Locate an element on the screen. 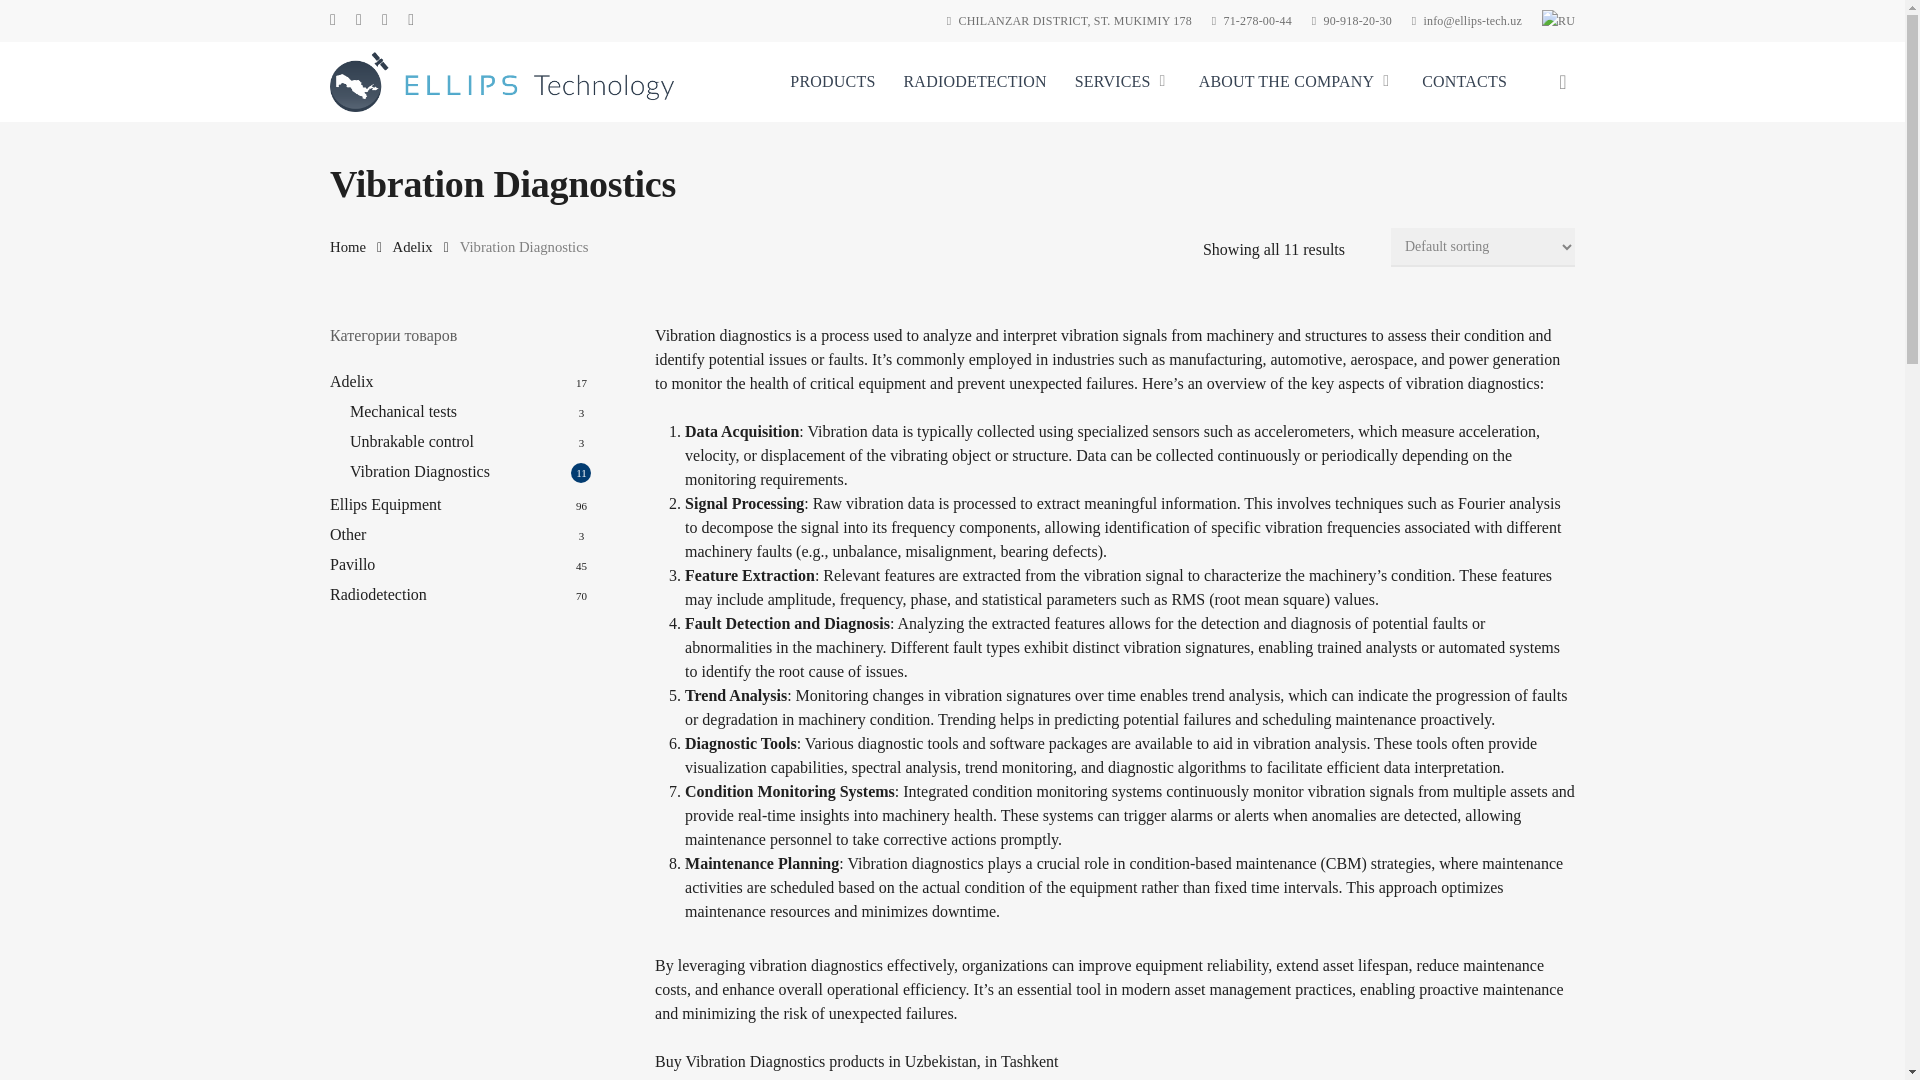 The width and height of the screenshot is (1920, 1080). Mechanical tests is located at coordinates (470, 412).